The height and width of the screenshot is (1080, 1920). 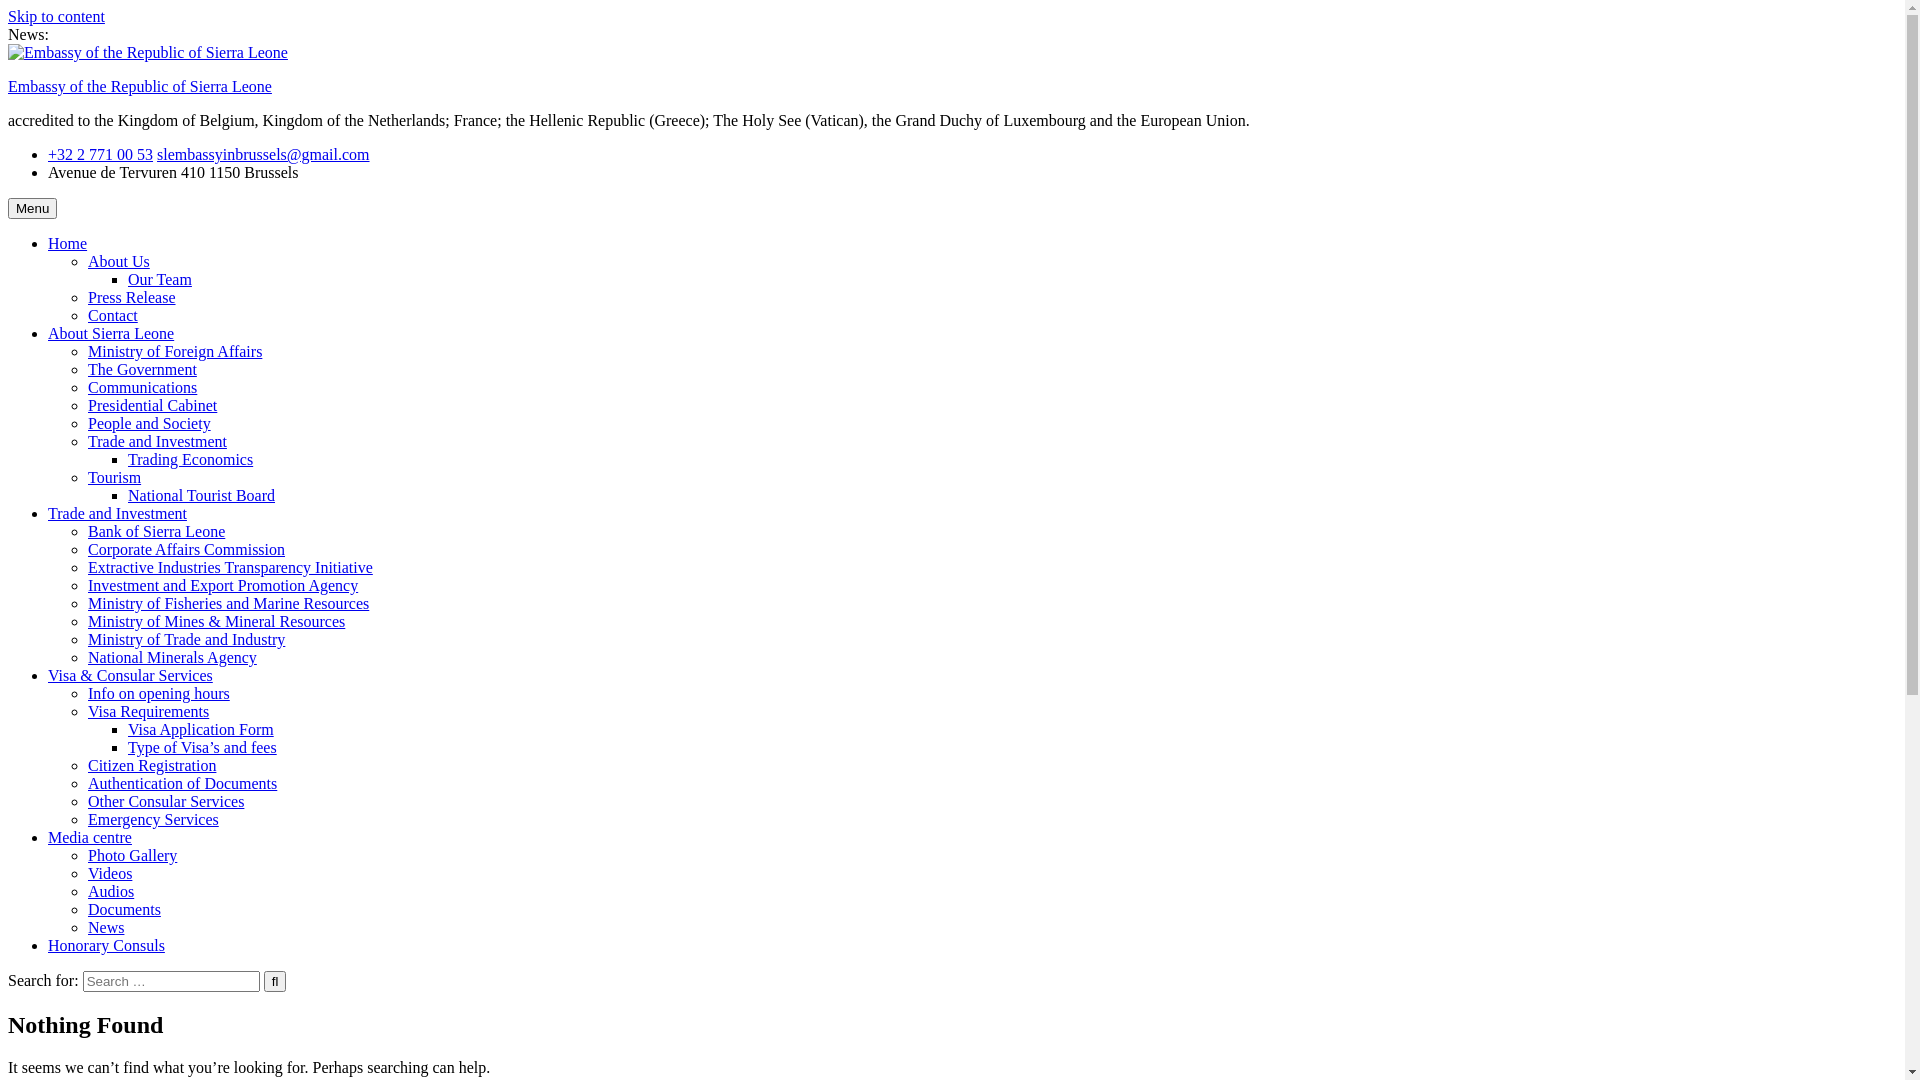 I want to click on Investment and Export Promotion Agency, so click(x=223, y=586).